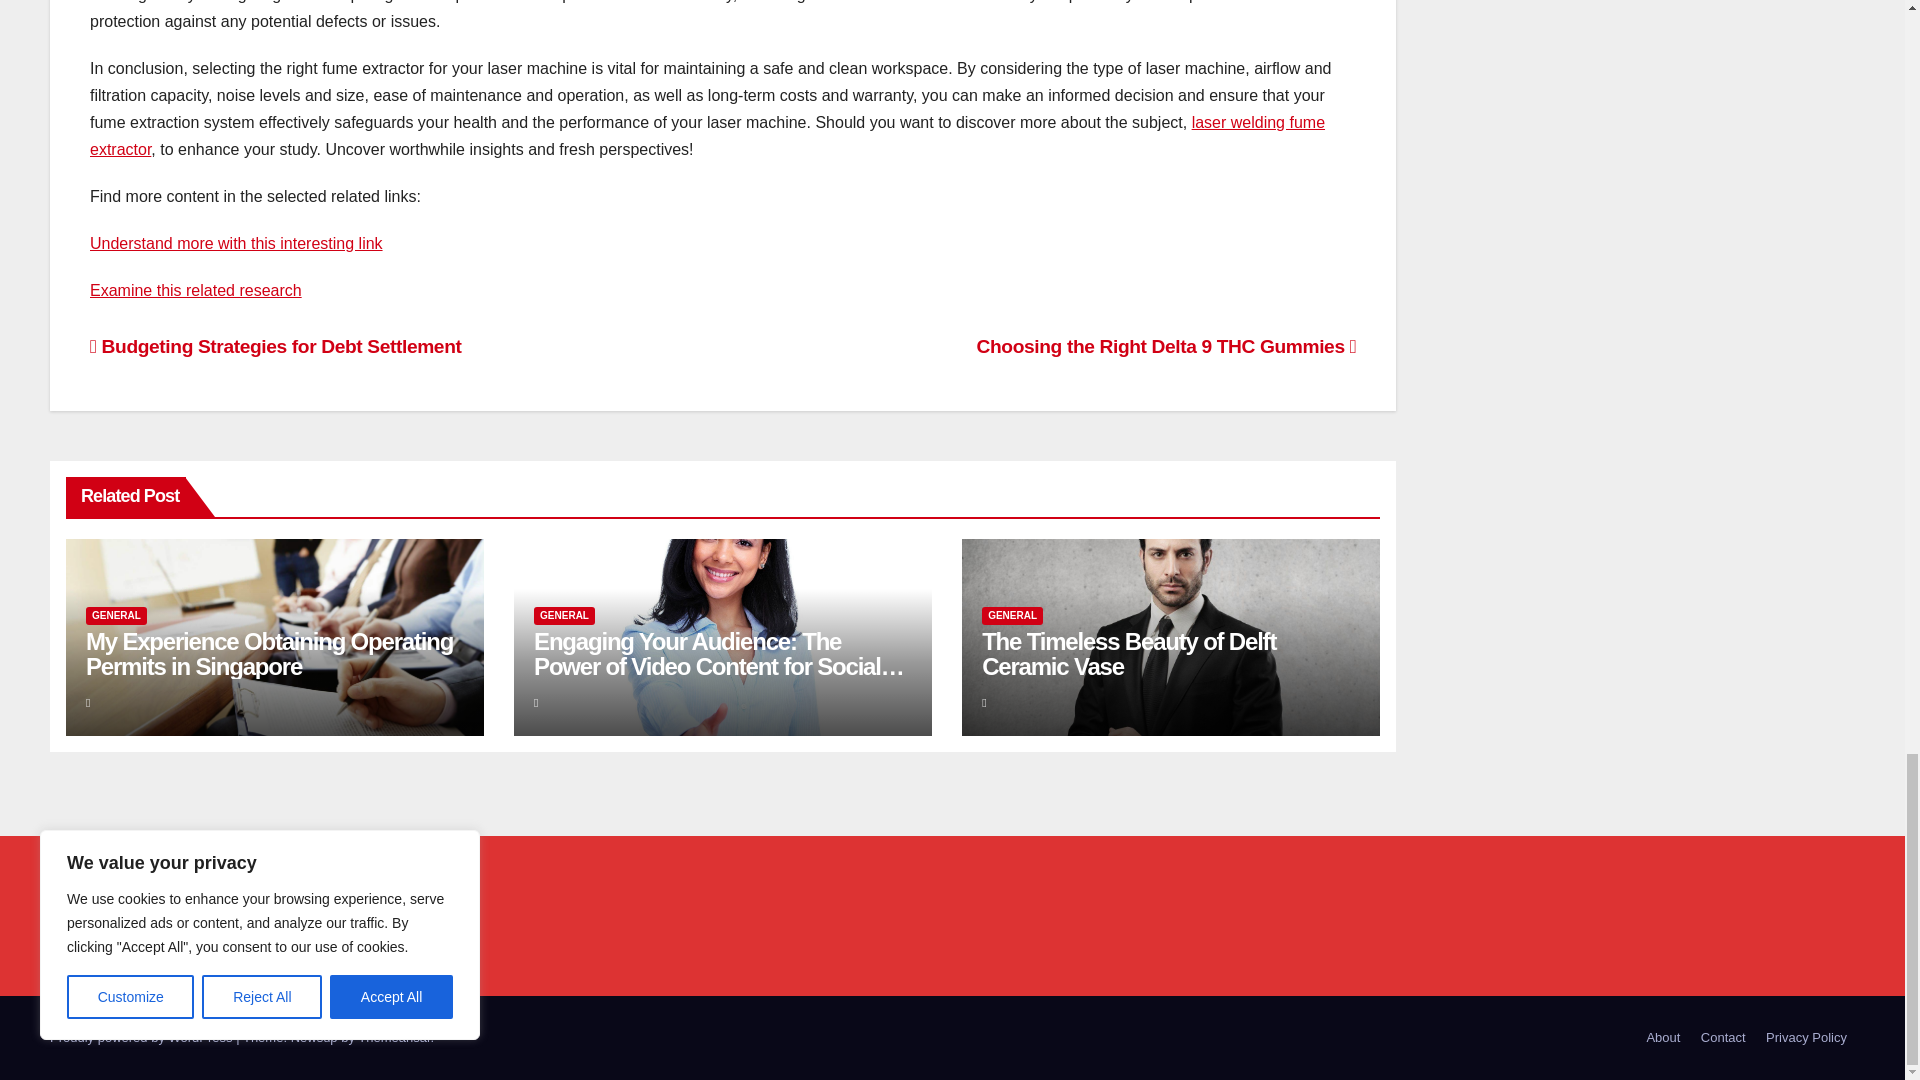 This screenshot has height=1080, width=1920. What do you see at coordinates (1012, 616) in the screenshot?
I see `GENERAL` at bounding box center [1012, 616].